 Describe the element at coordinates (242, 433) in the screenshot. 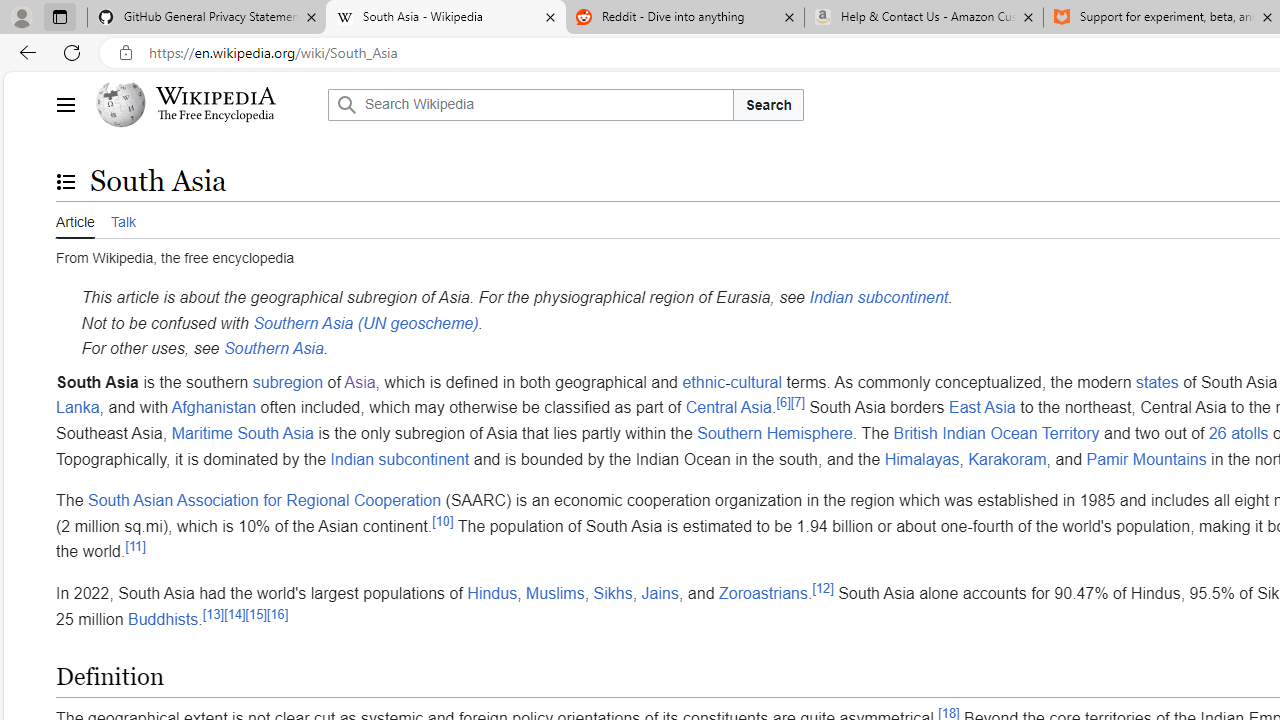

I see `Maritime South Asia` at that location.